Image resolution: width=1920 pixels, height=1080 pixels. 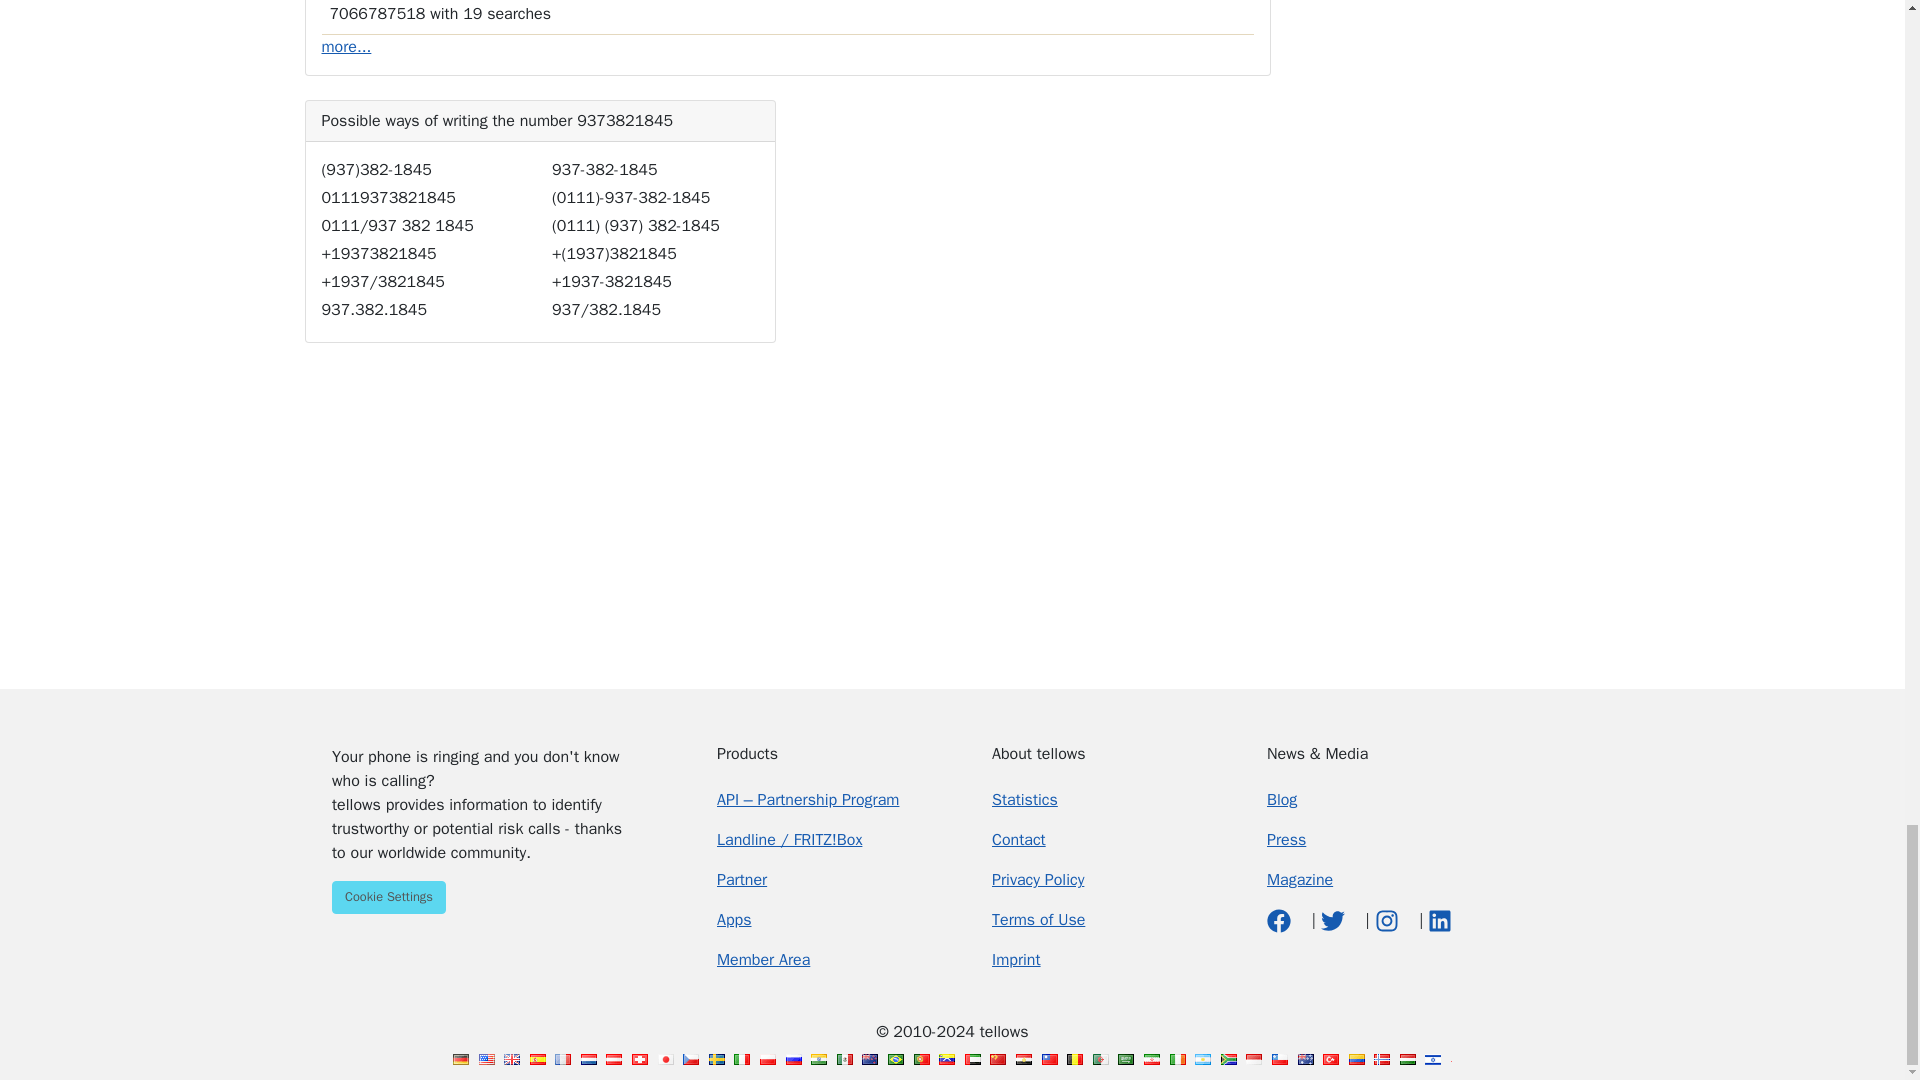 I want to click on tellows Germany, so click(x=460, y=1059).